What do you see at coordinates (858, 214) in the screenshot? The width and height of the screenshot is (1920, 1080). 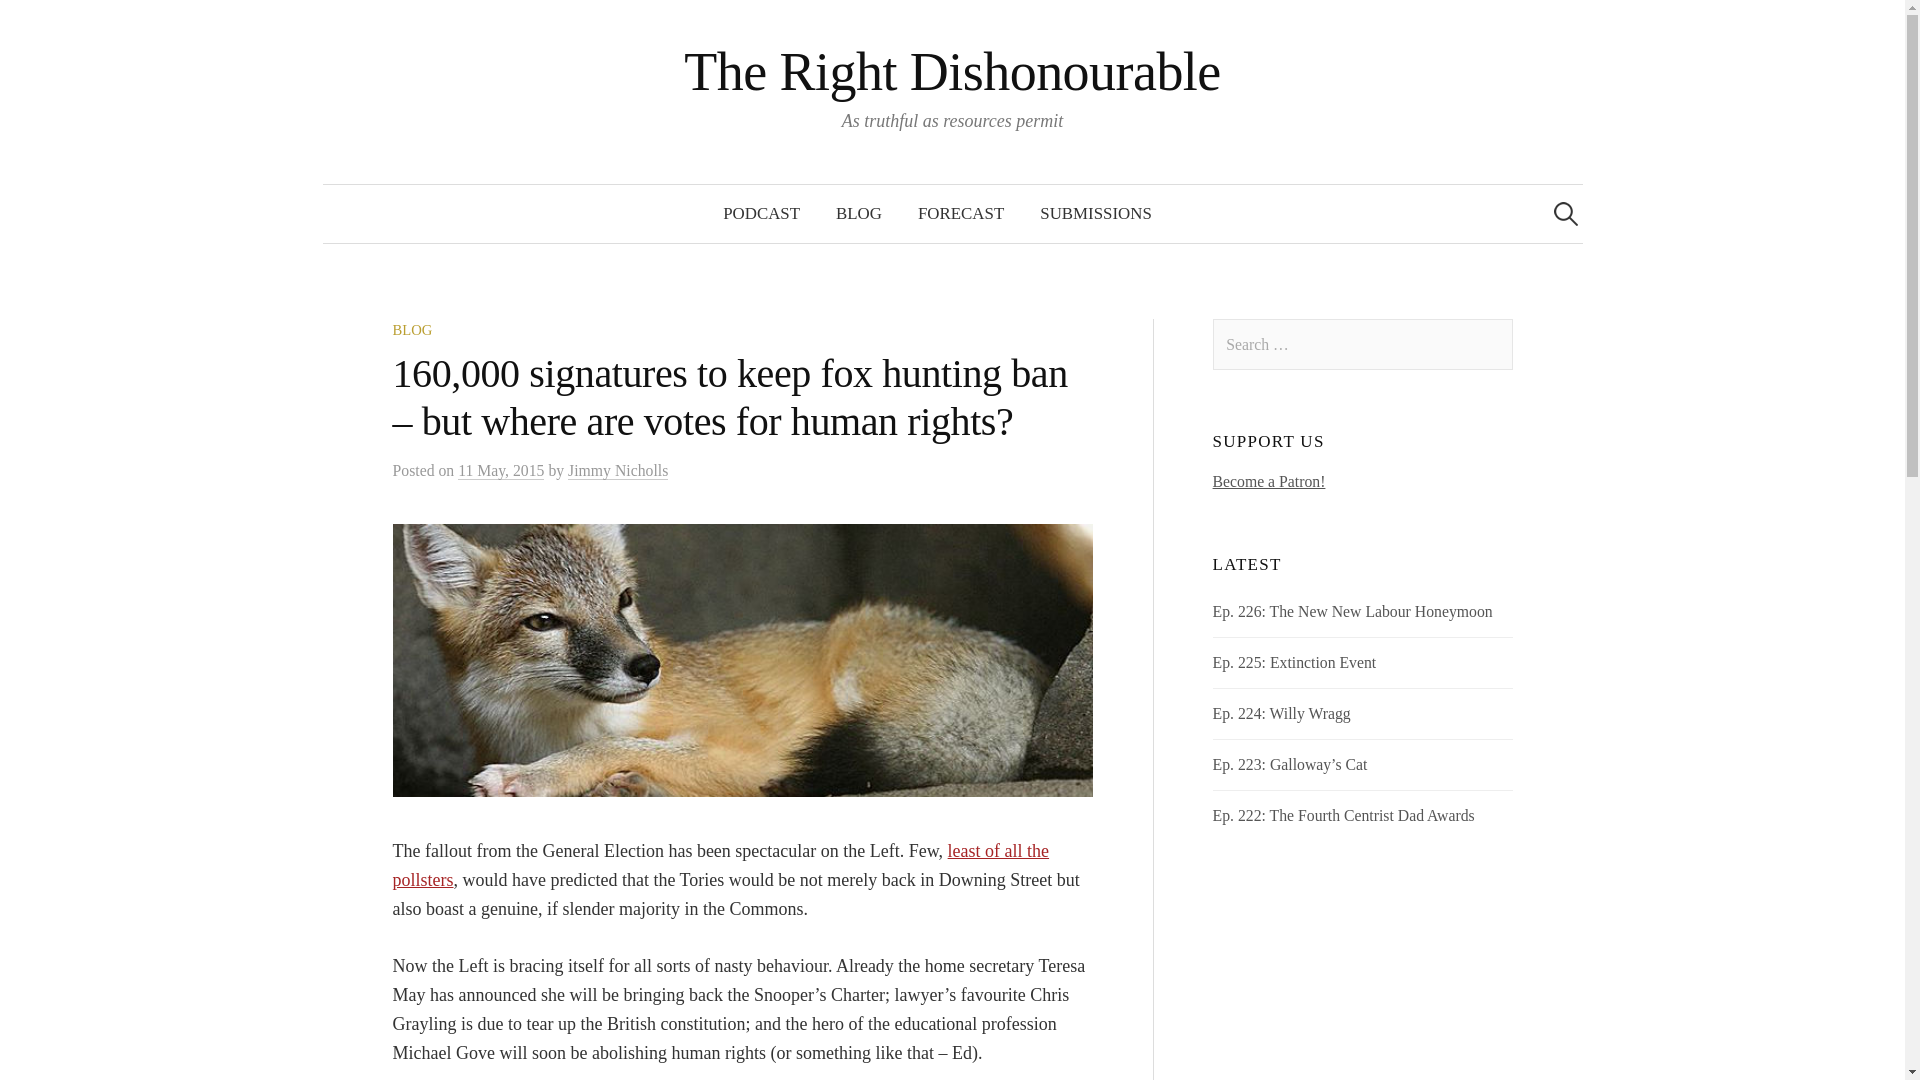 I see `BLOG` at bounding box center [858, 214].